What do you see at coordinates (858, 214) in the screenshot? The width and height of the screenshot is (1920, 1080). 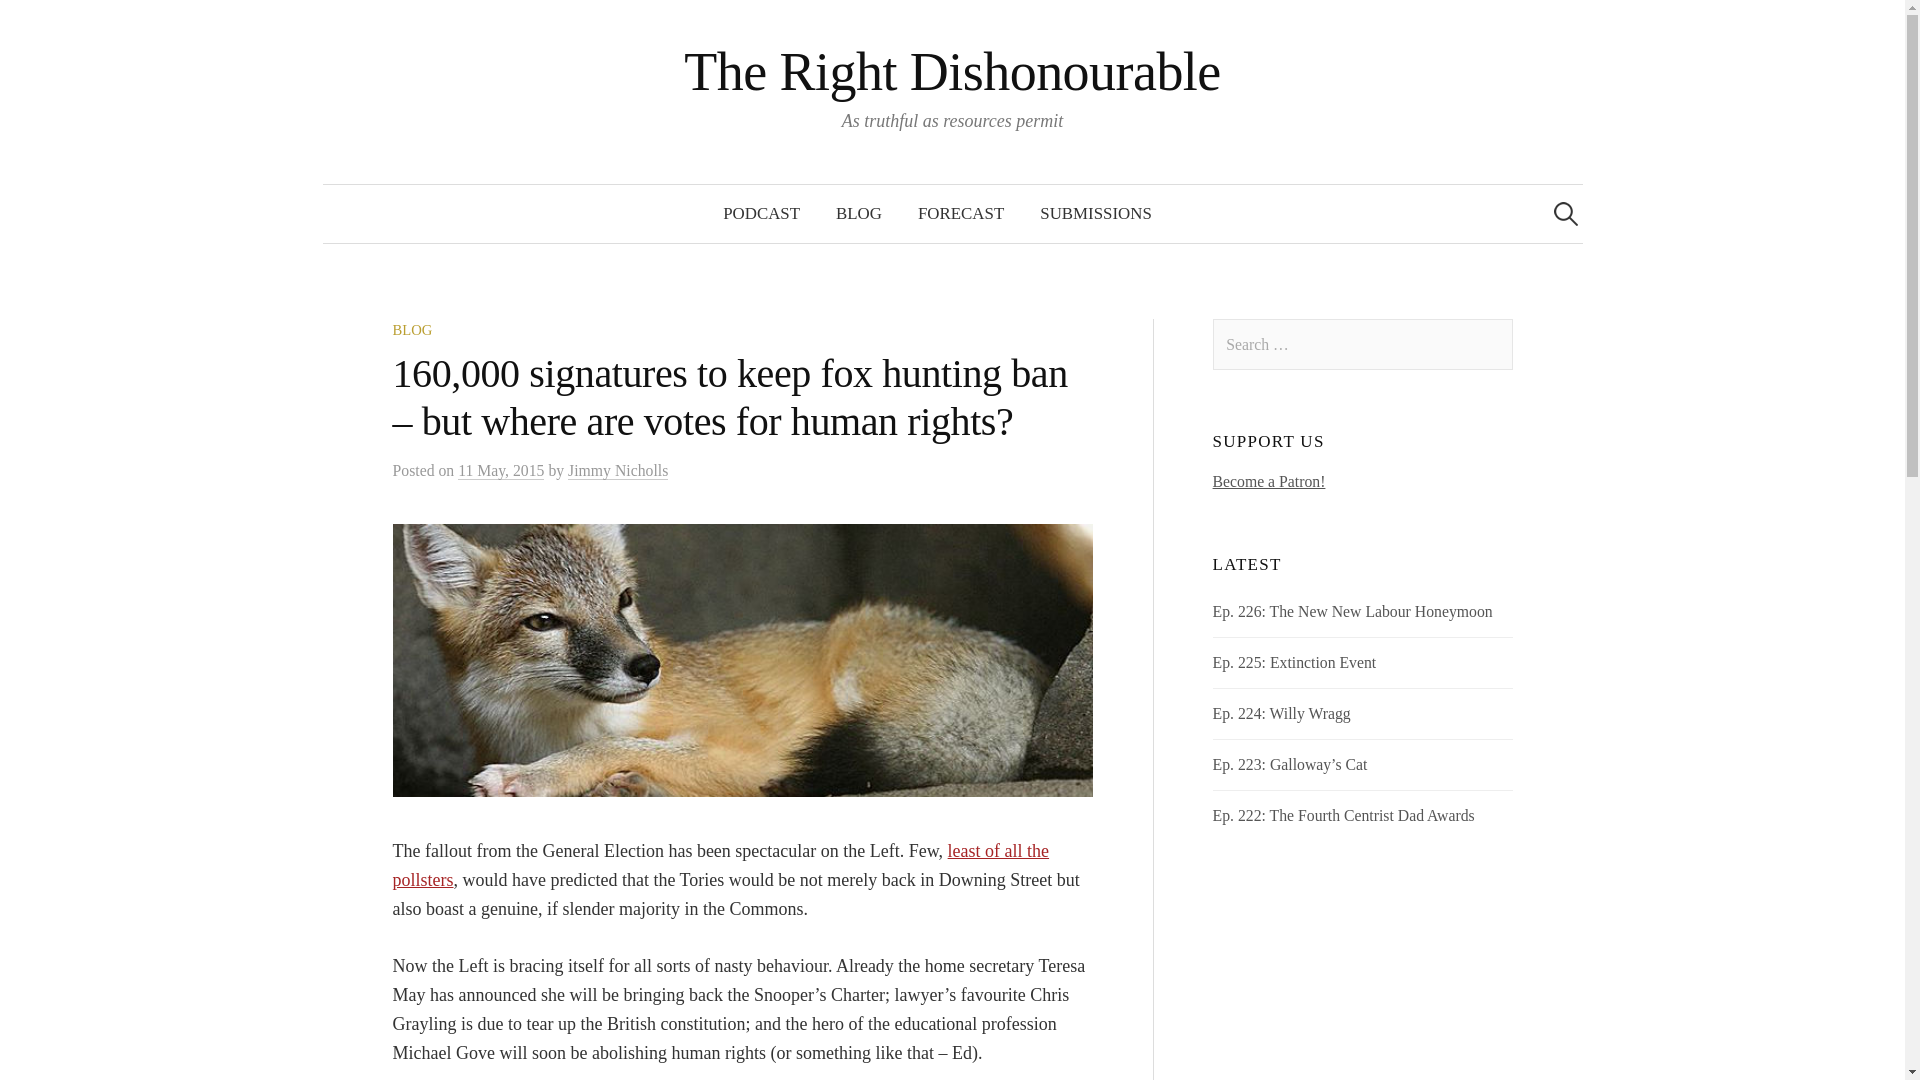 I see `BLOG` at bounding box center [858, 214].